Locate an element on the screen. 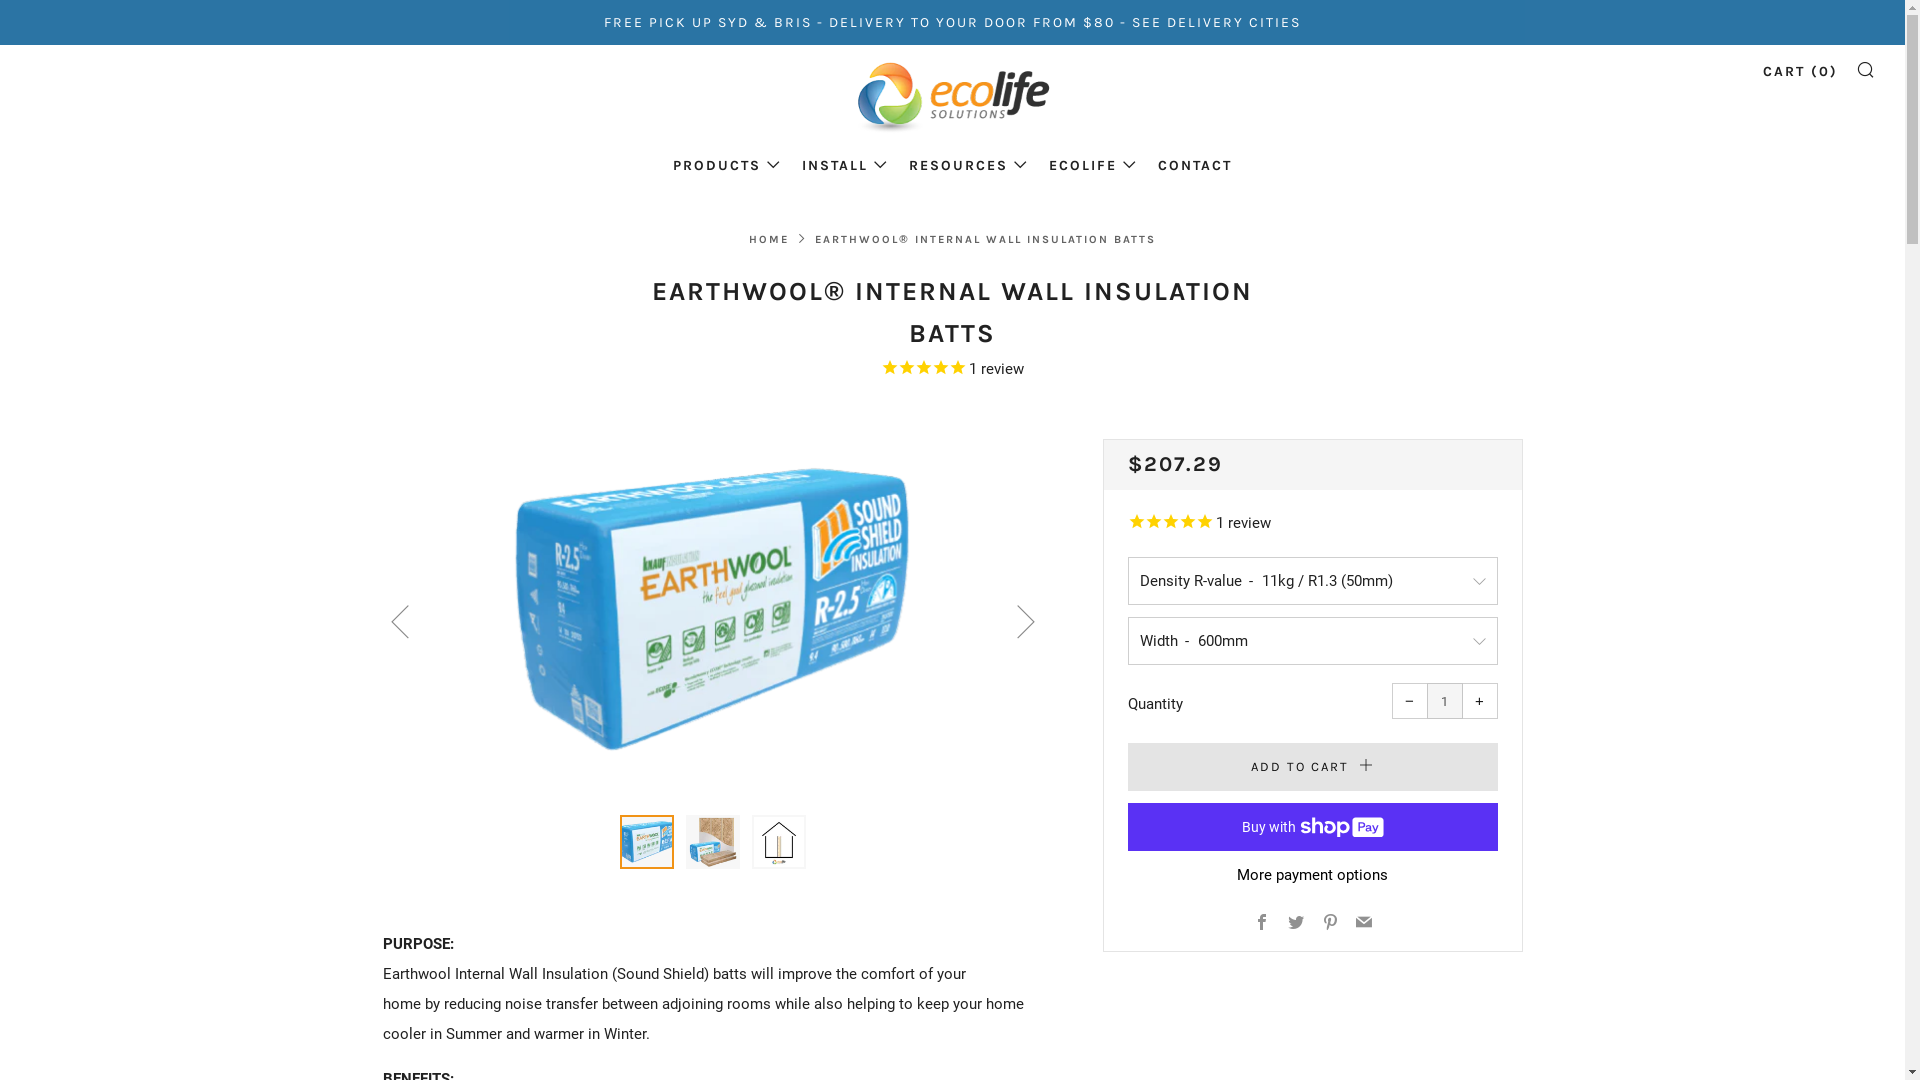 This screenshot has height=1080, width=1920. Email is located at coordinates (1364, 924).